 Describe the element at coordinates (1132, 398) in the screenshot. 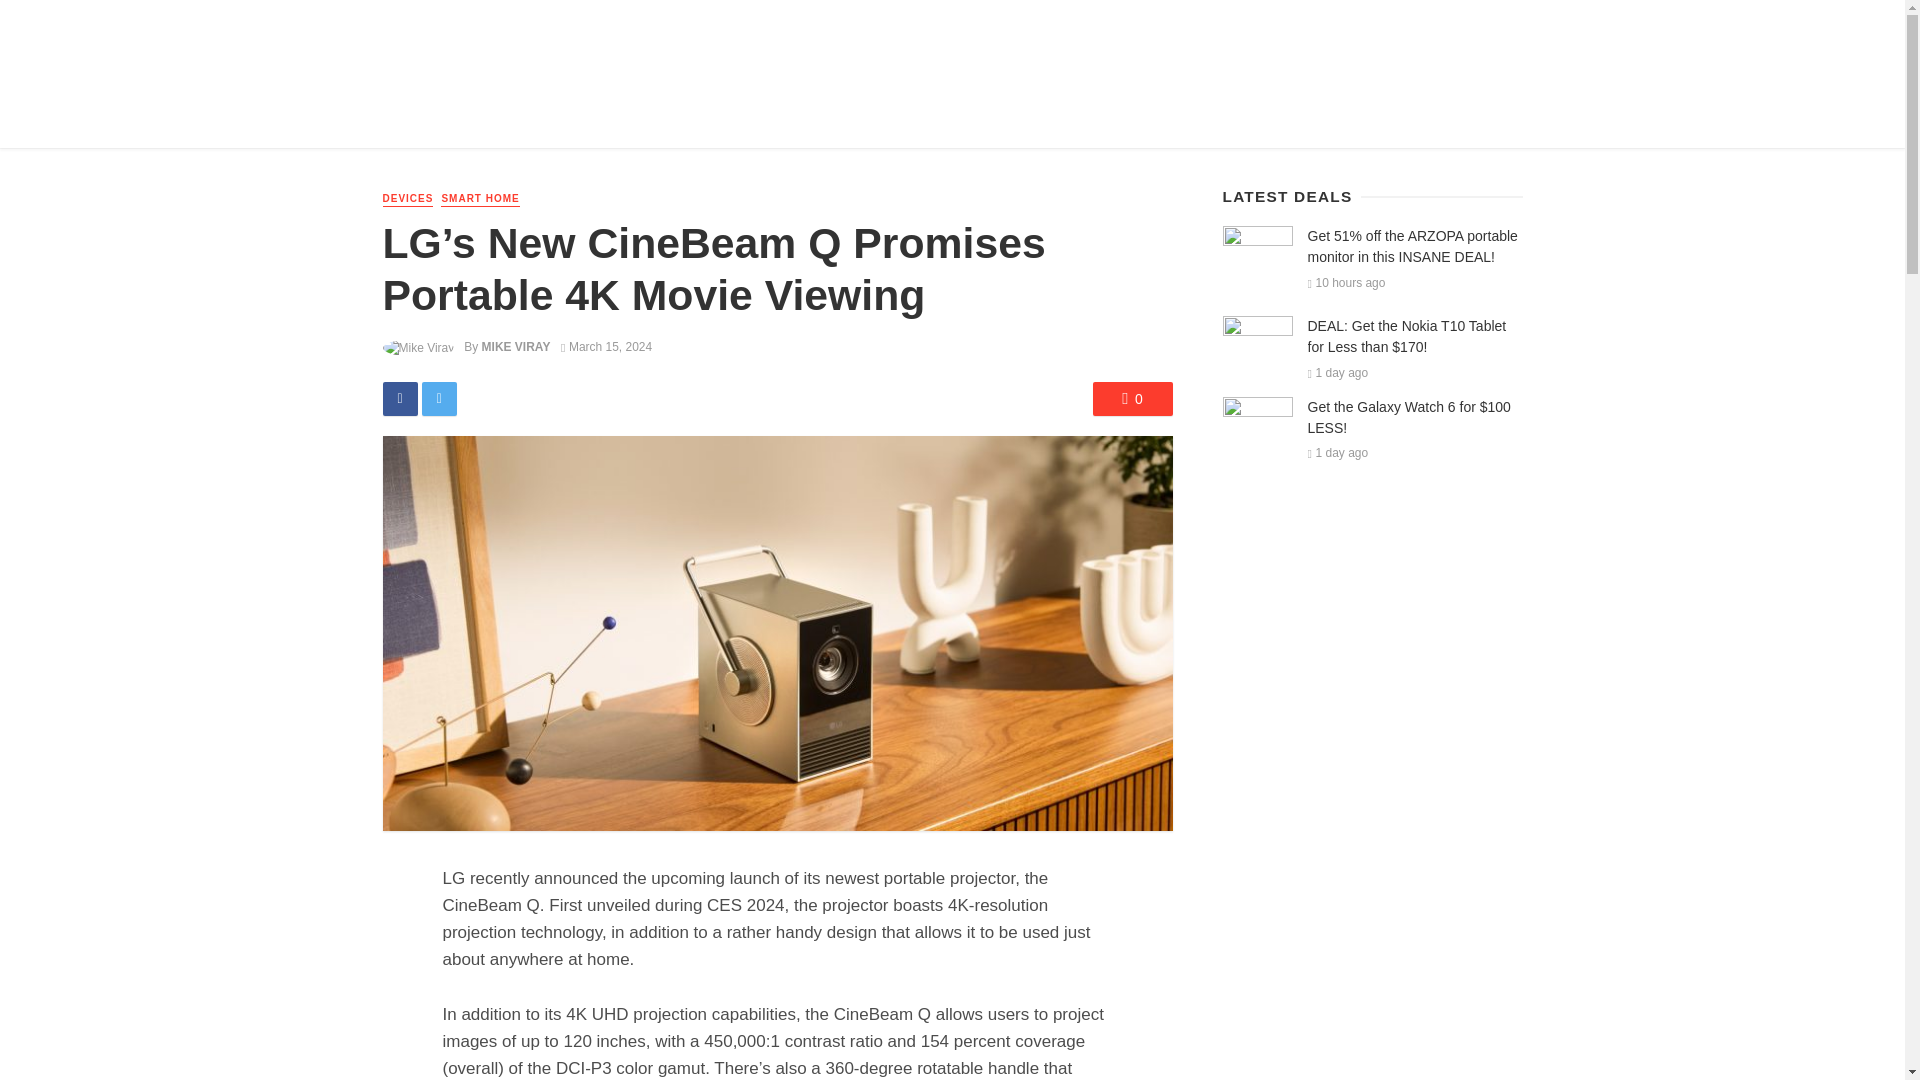

I see `0 Comments` at that location.